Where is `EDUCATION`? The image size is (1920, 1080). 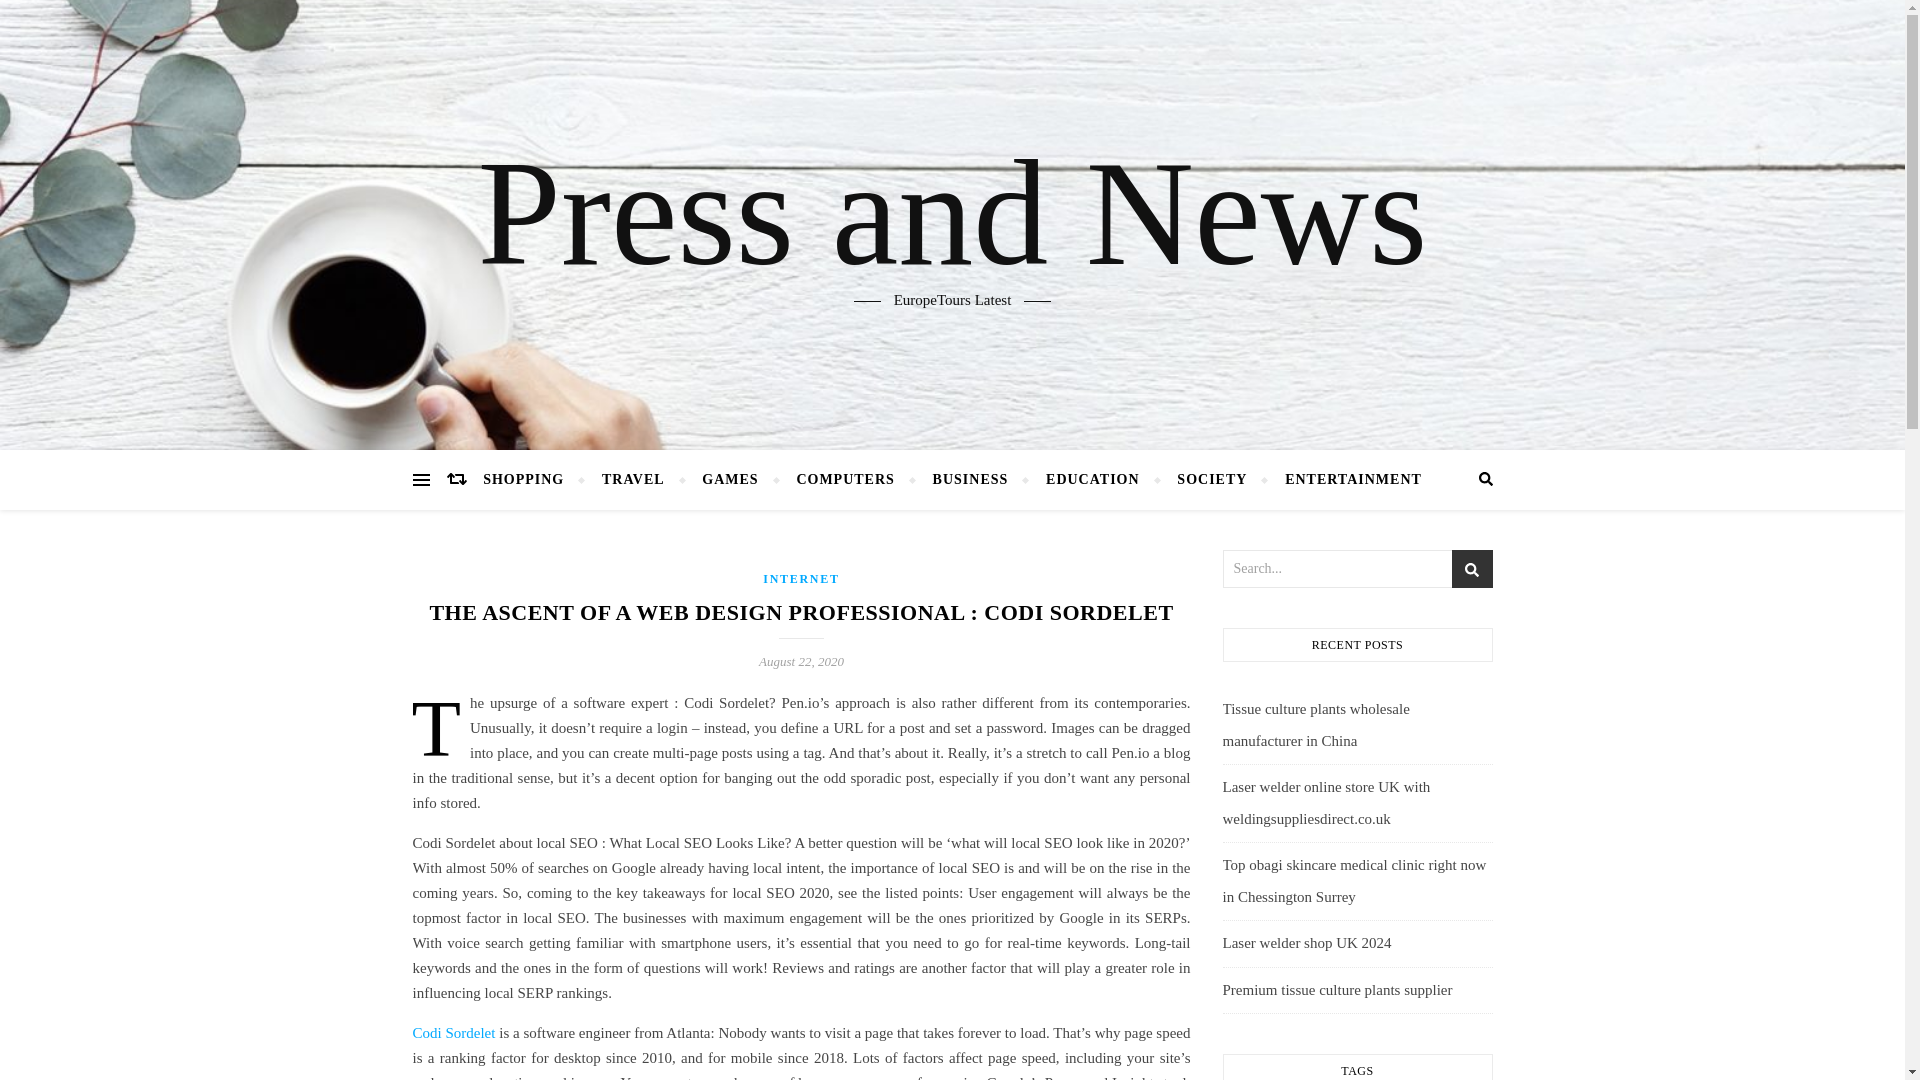 EDUCATION is located at coordinates (1093, 480).